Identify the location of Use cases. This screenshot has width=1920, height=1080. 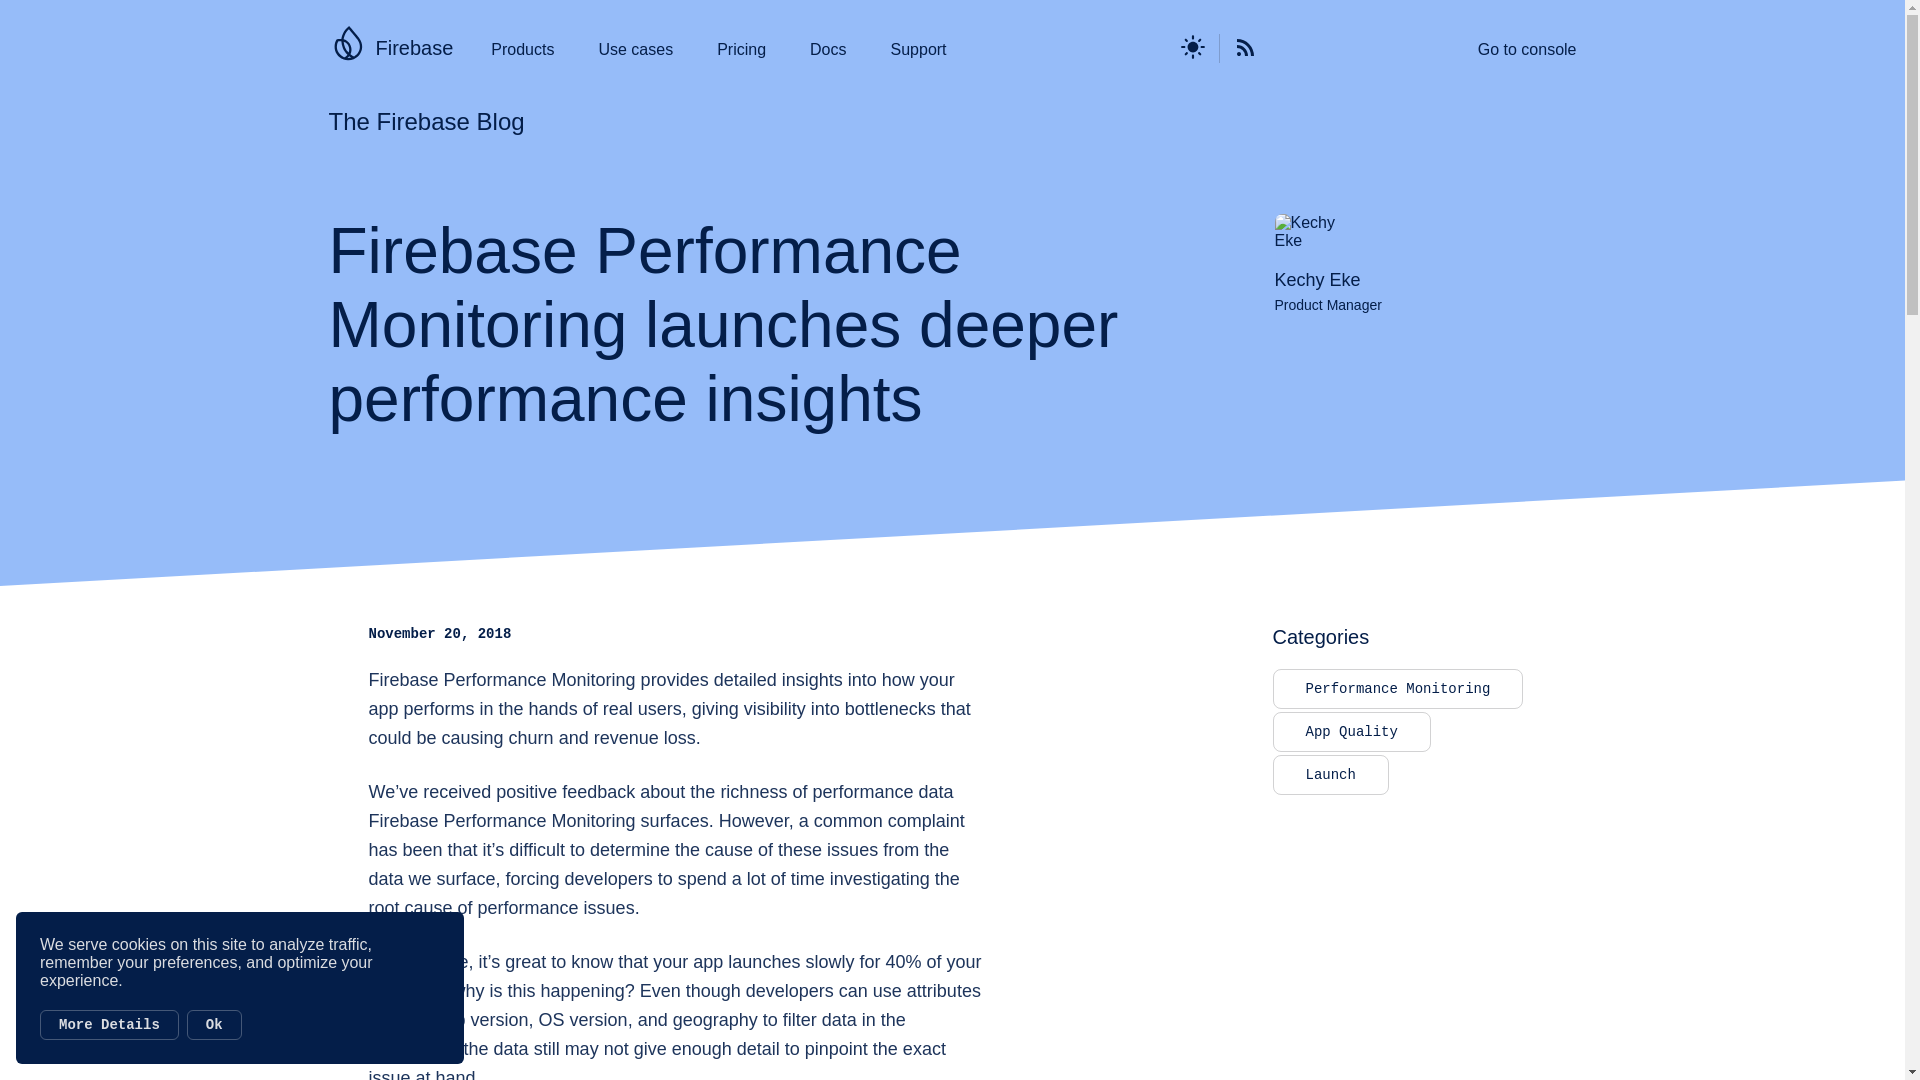
(635, 50).